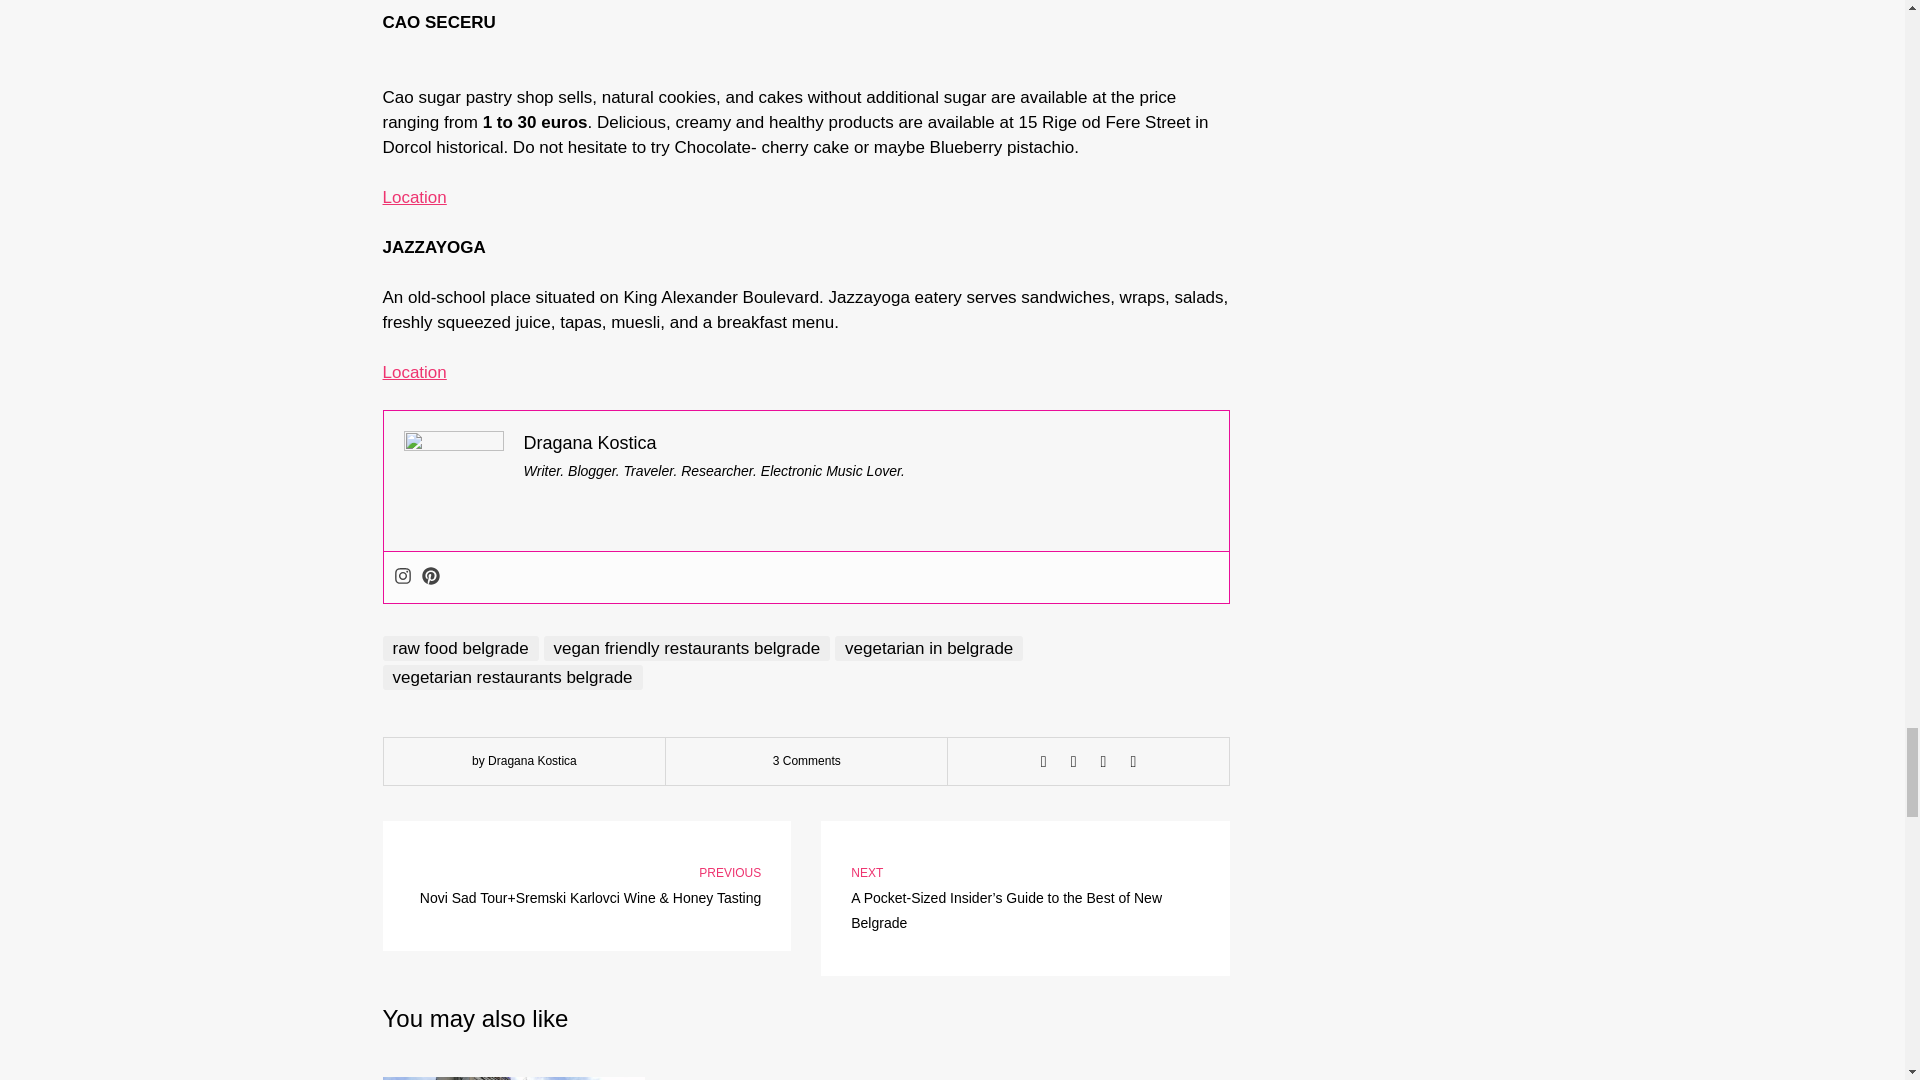 The width and height of the screenshot is (1920, 1080). Describe the element at coordinates (1132, 762) in the screenshot. I see `Pin this` at that location.